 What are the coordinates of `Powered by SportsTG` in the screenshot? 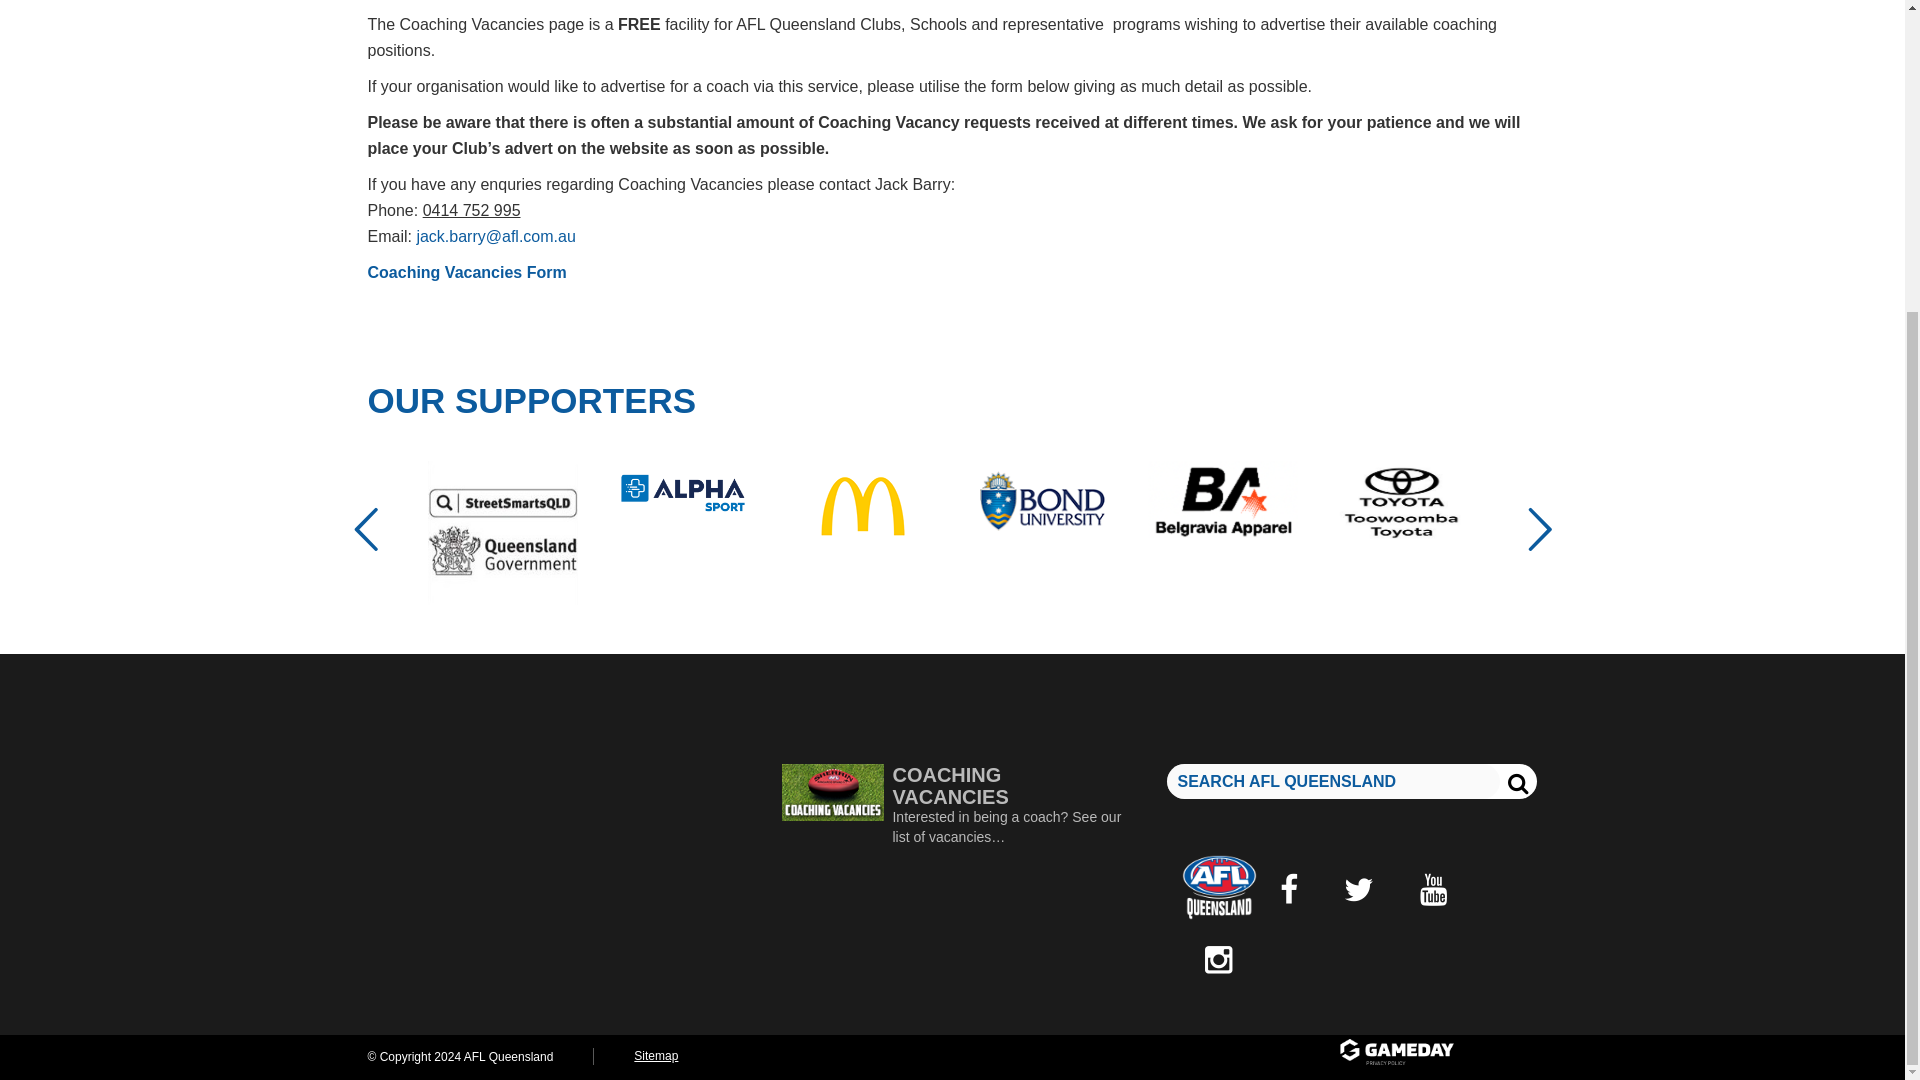 It's located at (1436, 1053).